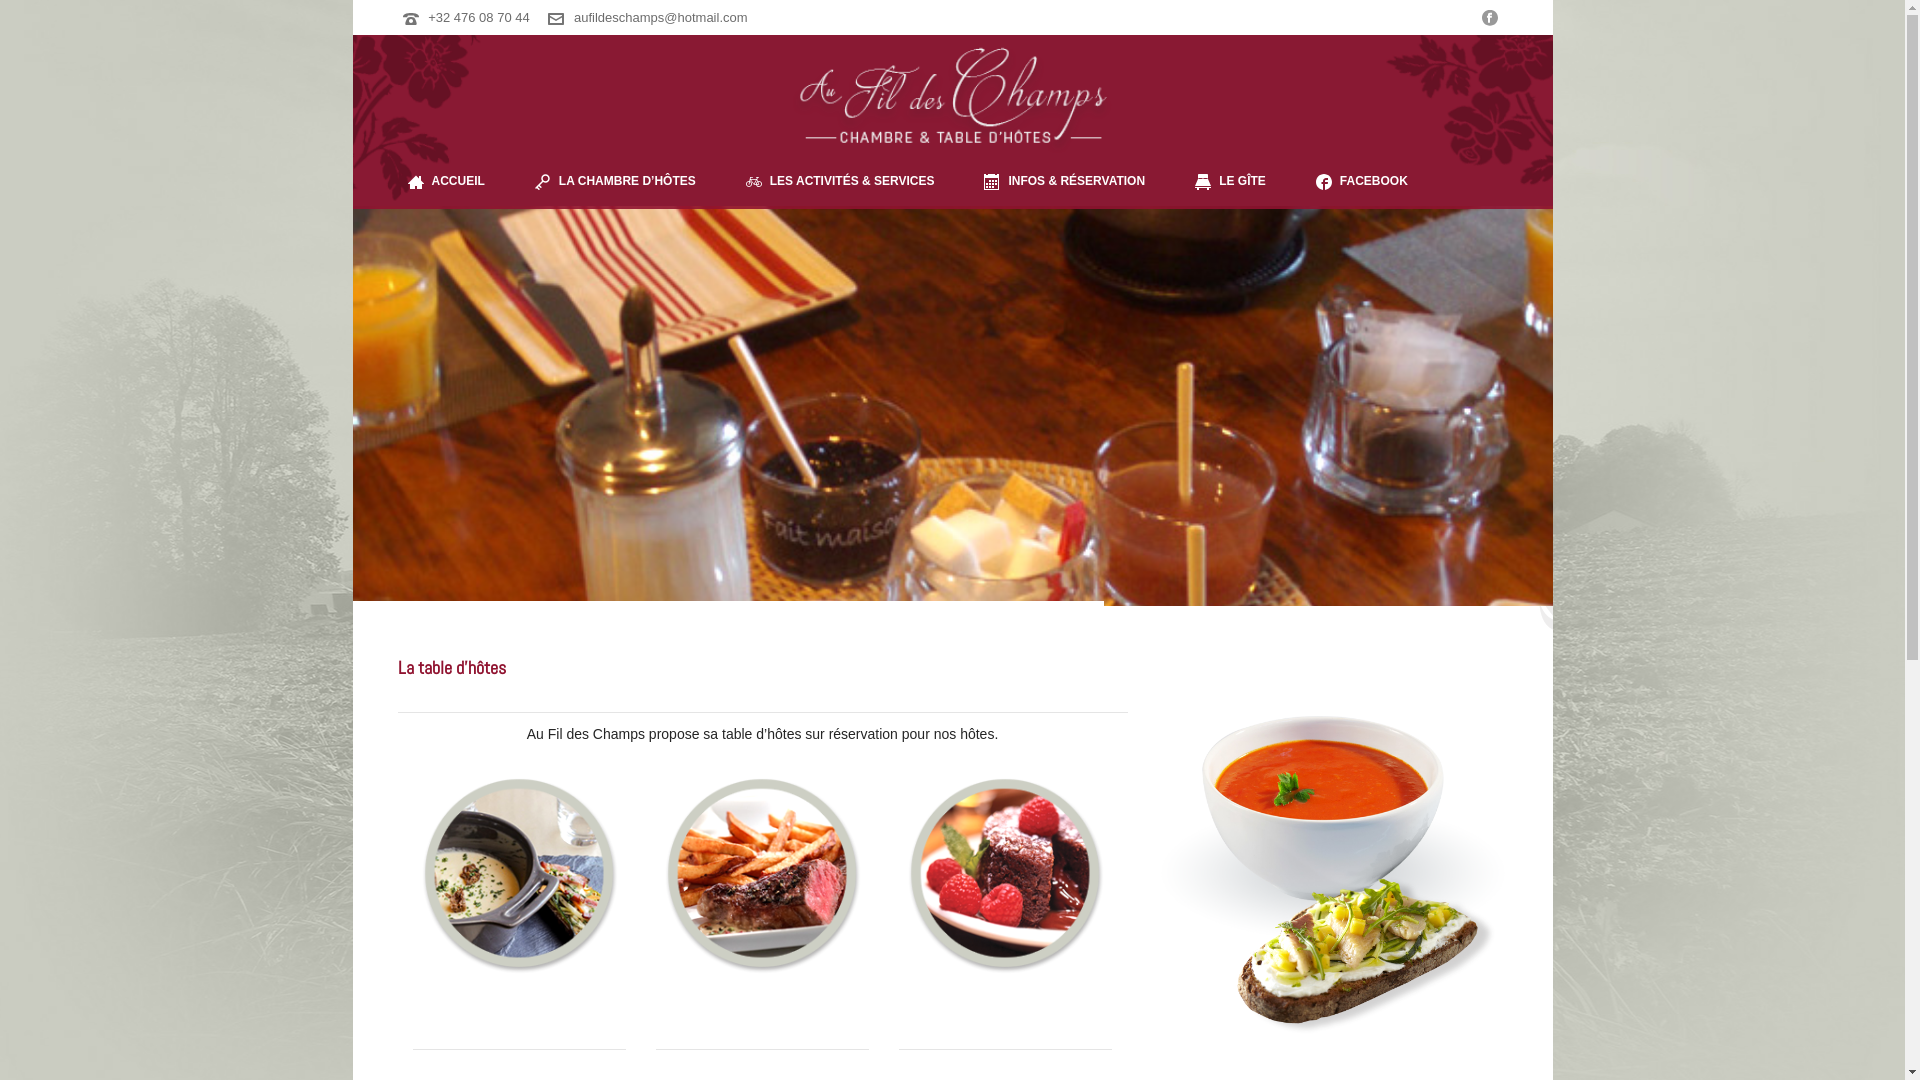 This screenshot has width=1920, height=1080. Describe the element at coordinates (1333, 875) in the screenshot. I see `soupe-tomate` at that location.